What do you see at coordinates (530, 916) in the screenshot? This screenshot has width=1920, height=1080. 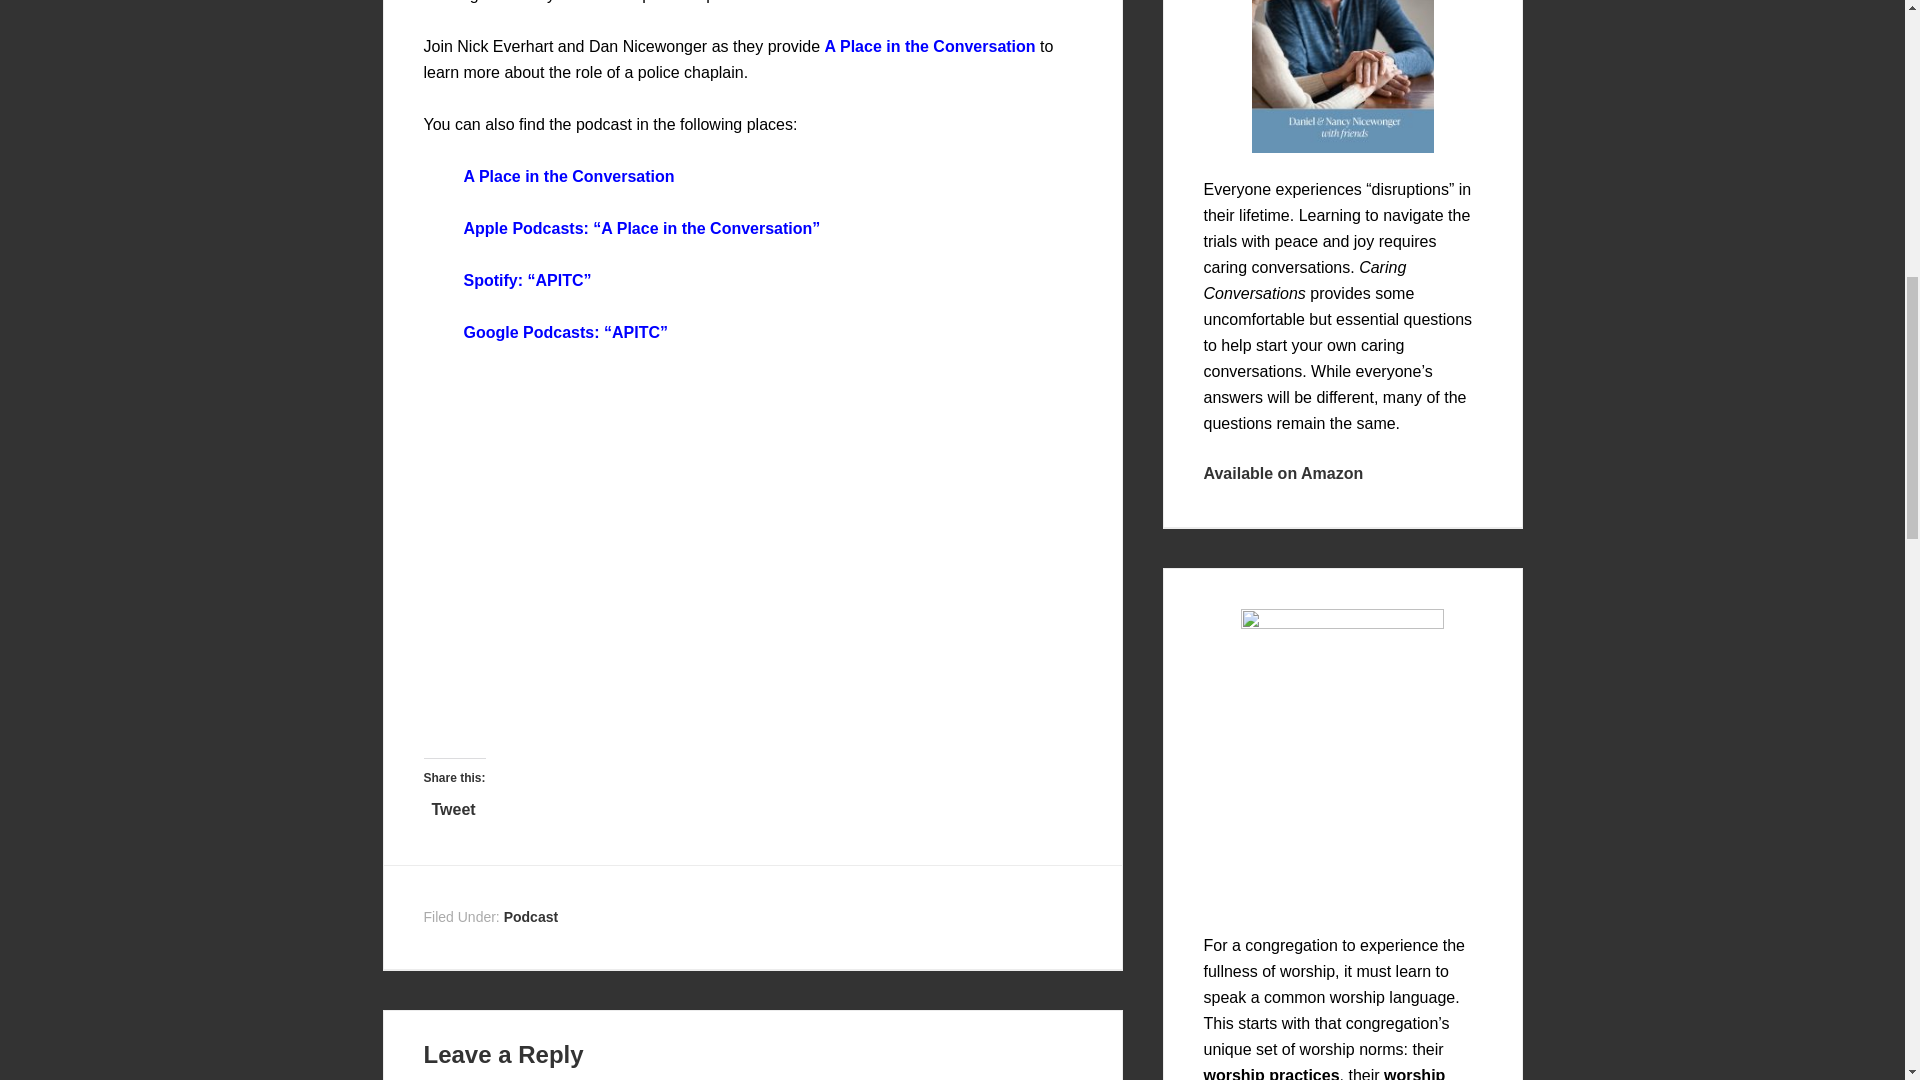 I see `Podcast` at bounding box center [530, 916].